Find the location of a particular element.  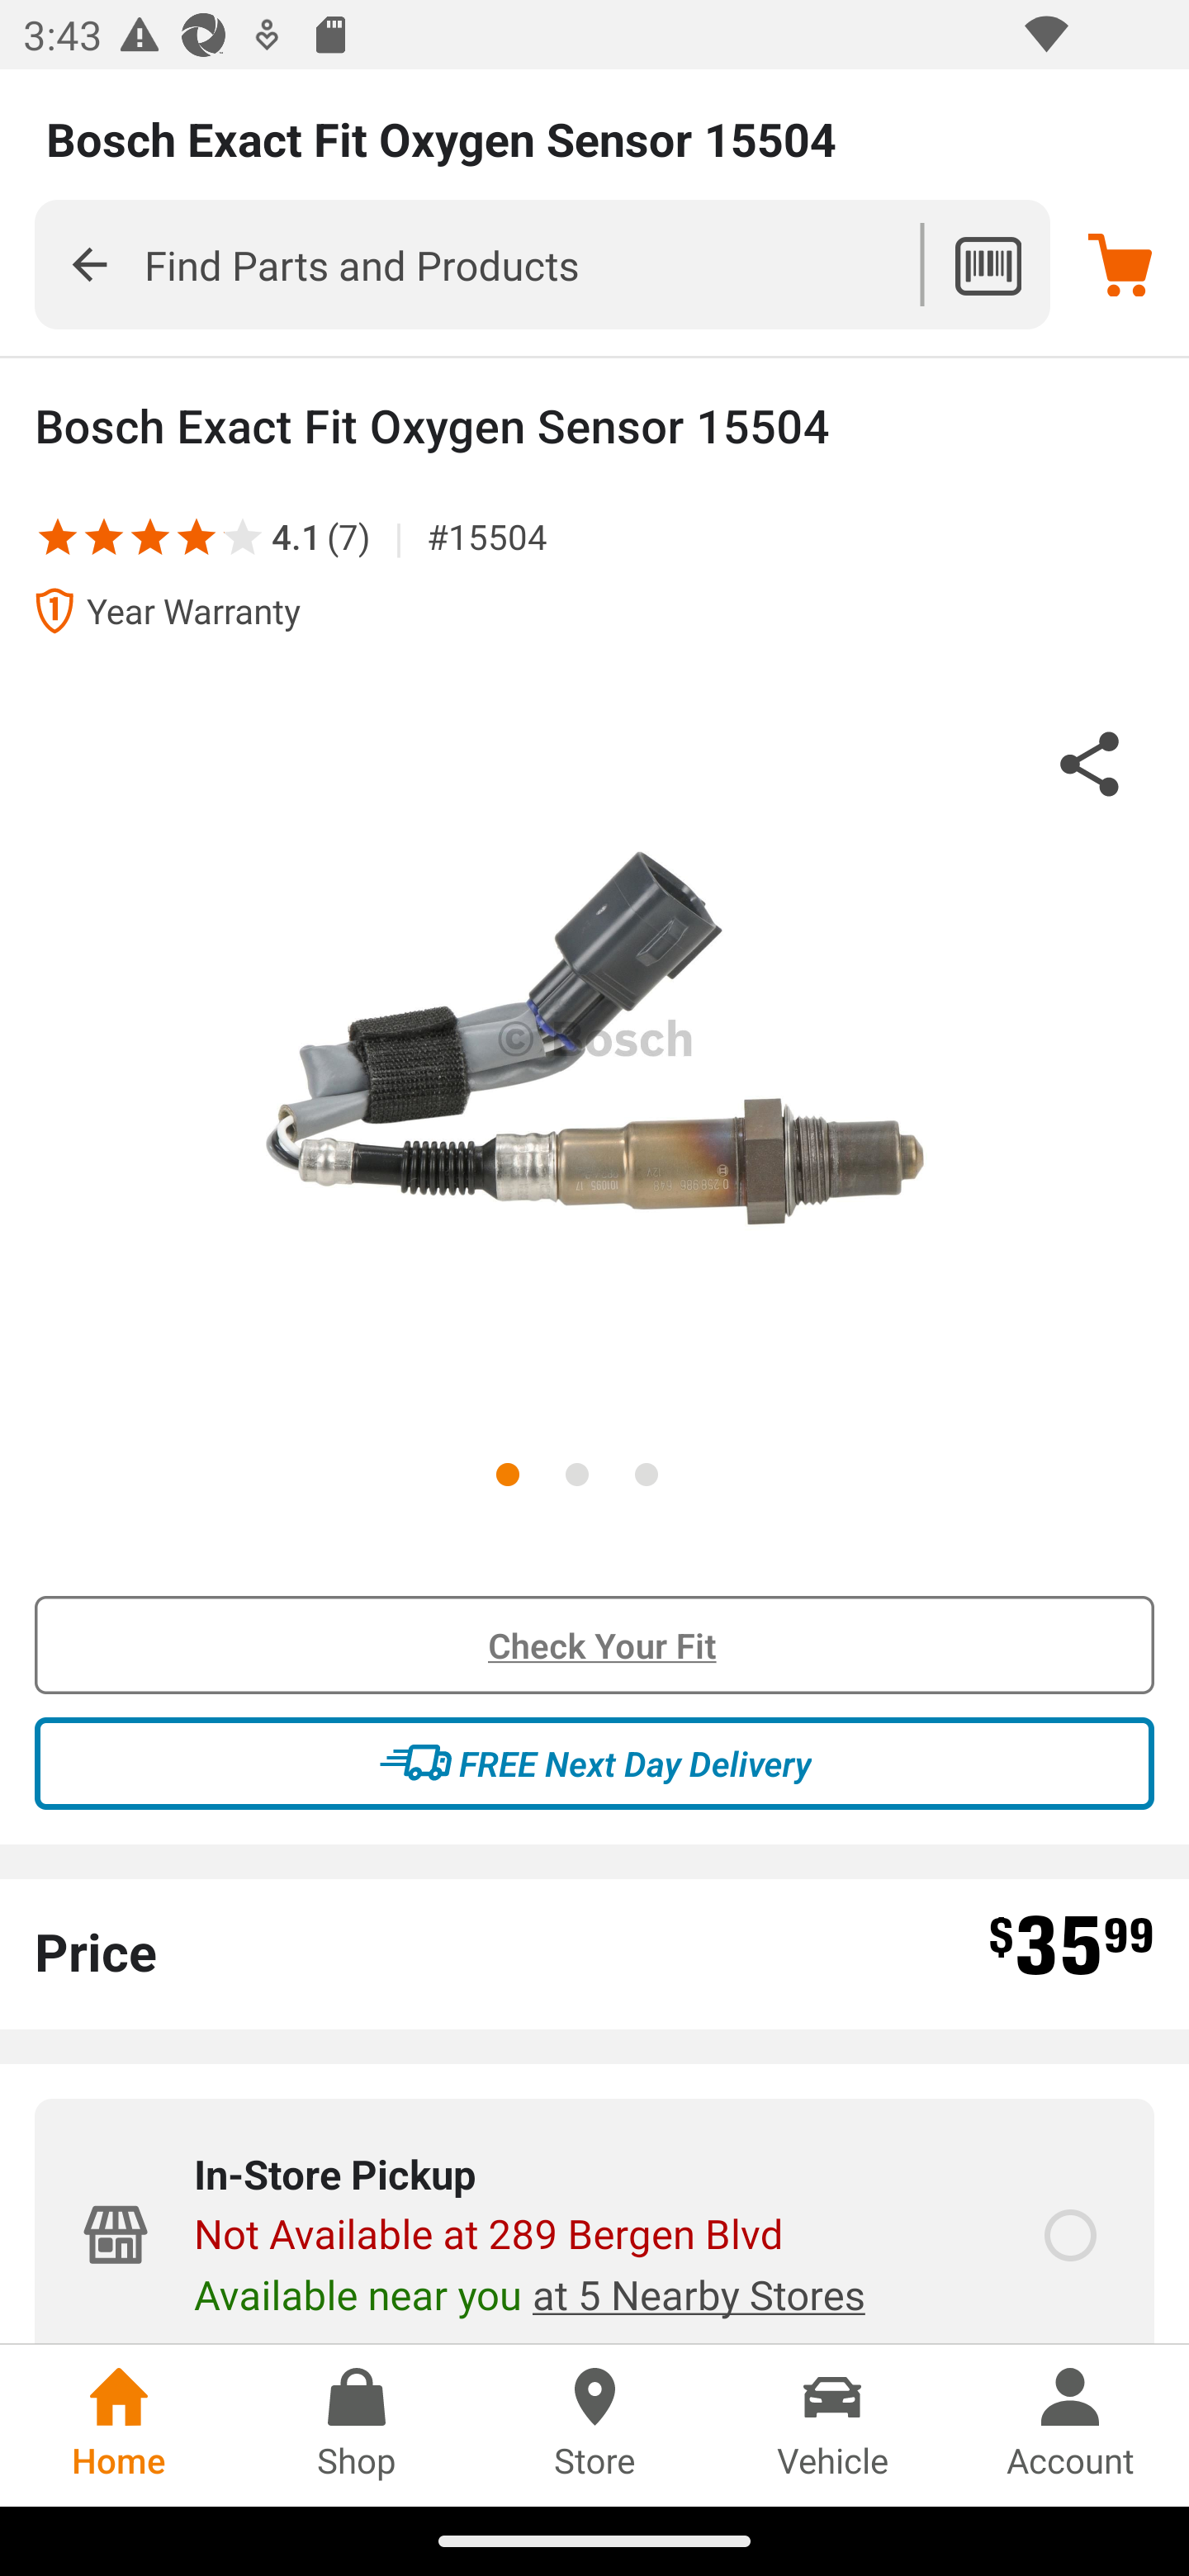

 is located at coordinates (150, 535).